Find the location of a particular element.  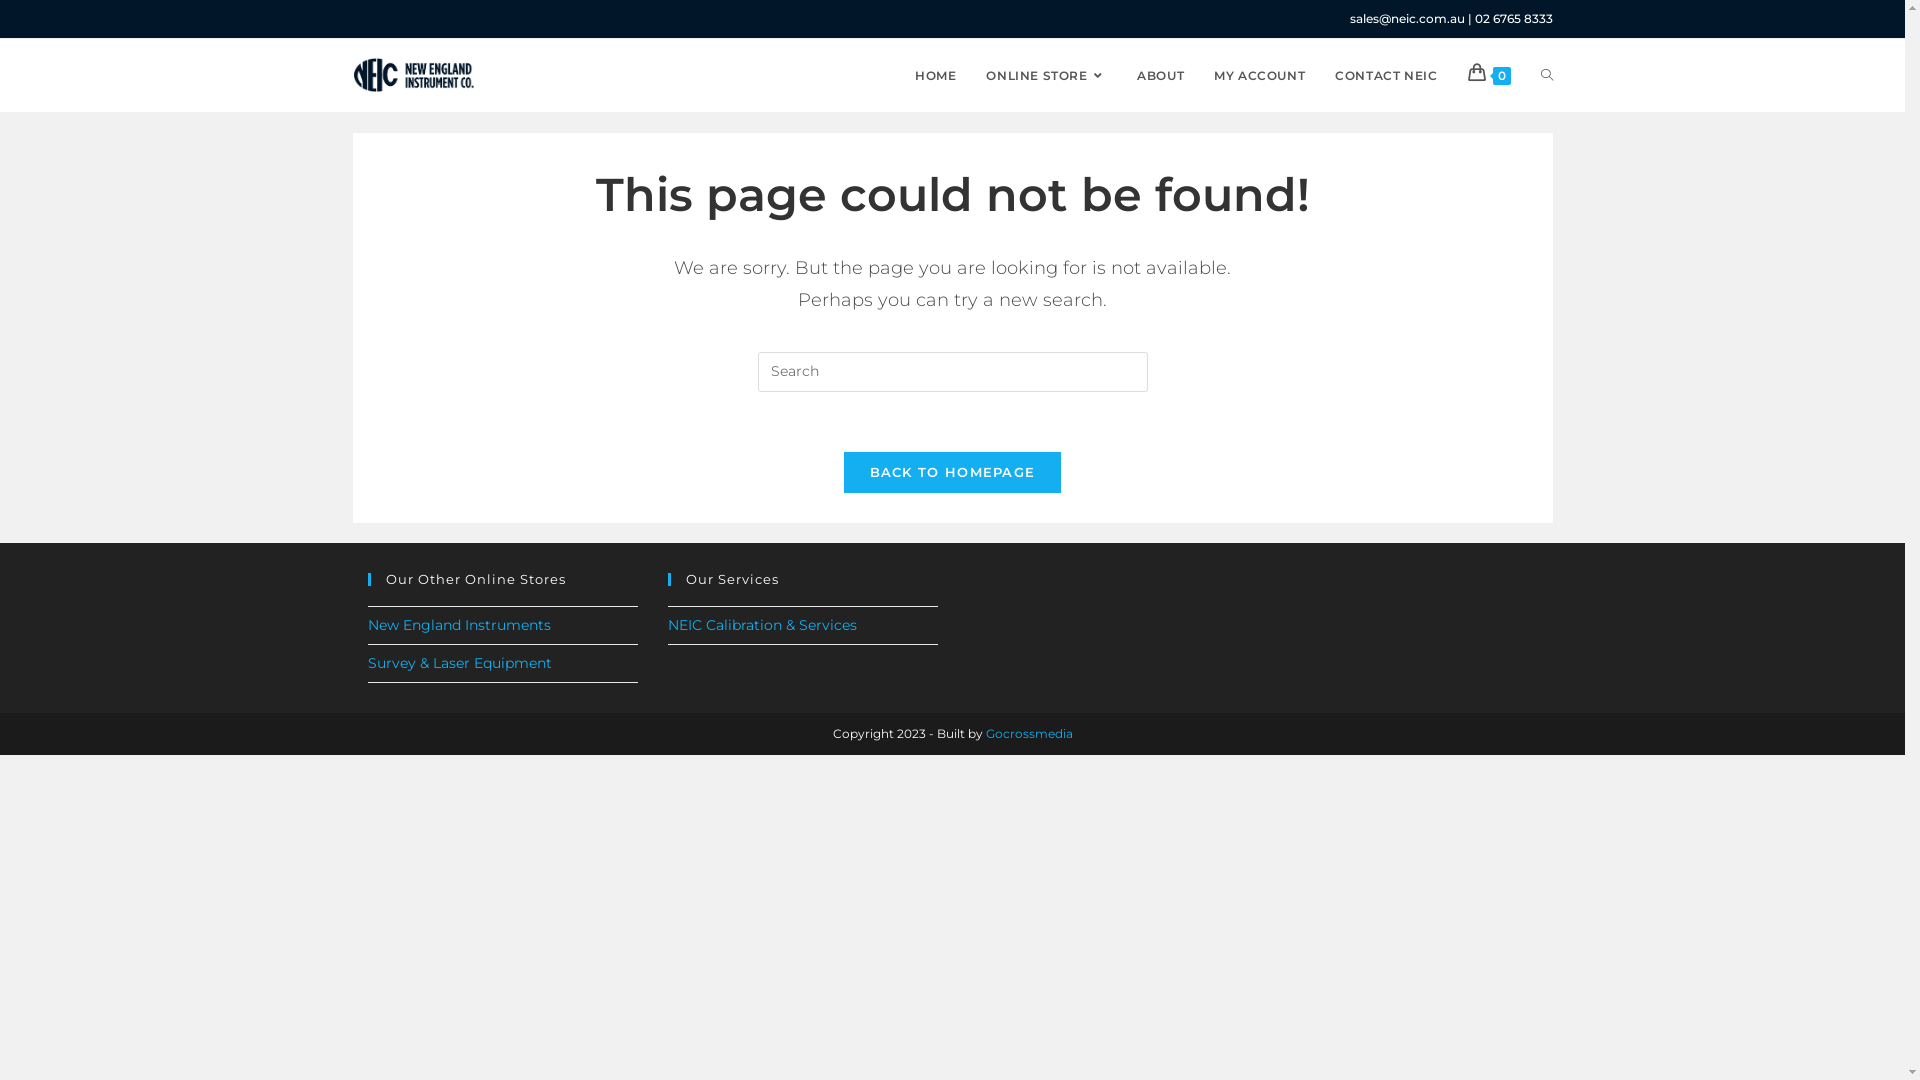

ONLINE STORE is located at coordinates (1046, 75).